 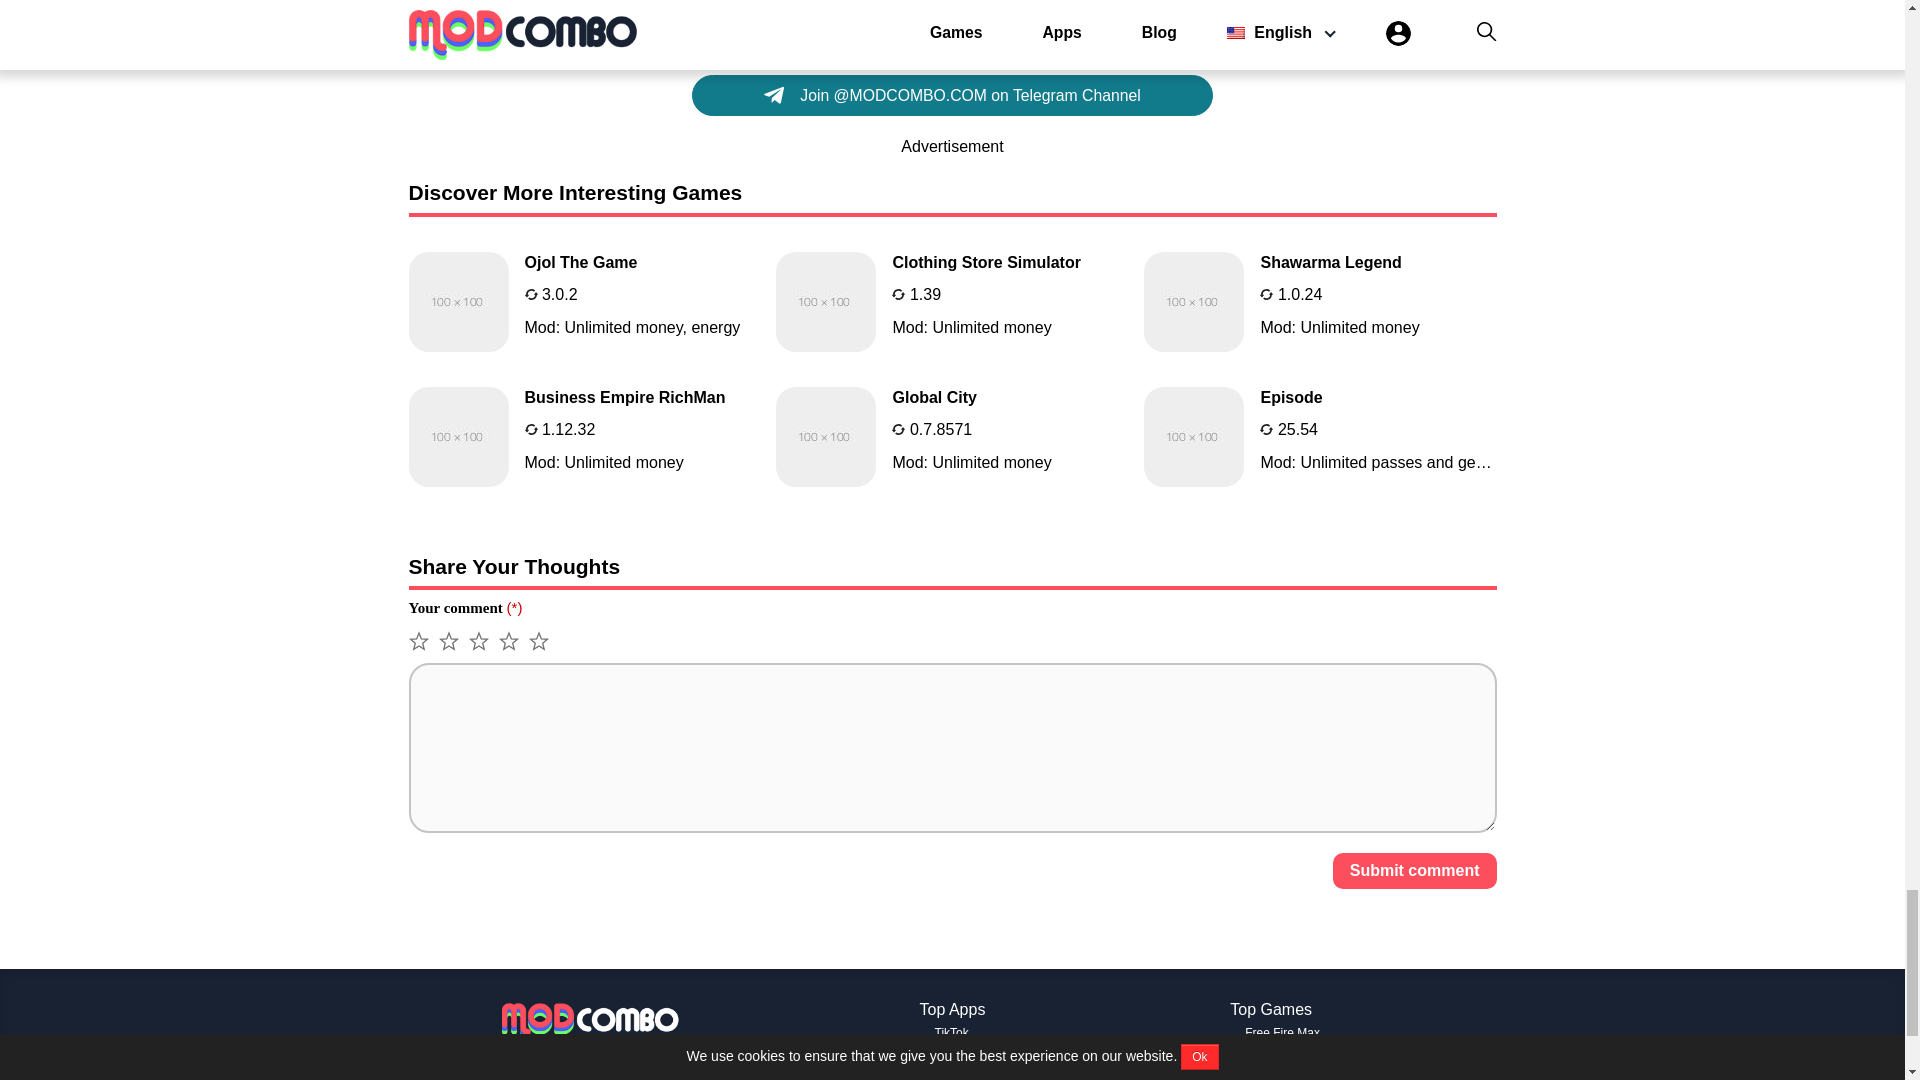 What do you see at coordinates (1320, 302) in the screenshot?
I see `Shawarma Legend` at bounding box center [1320, 302].